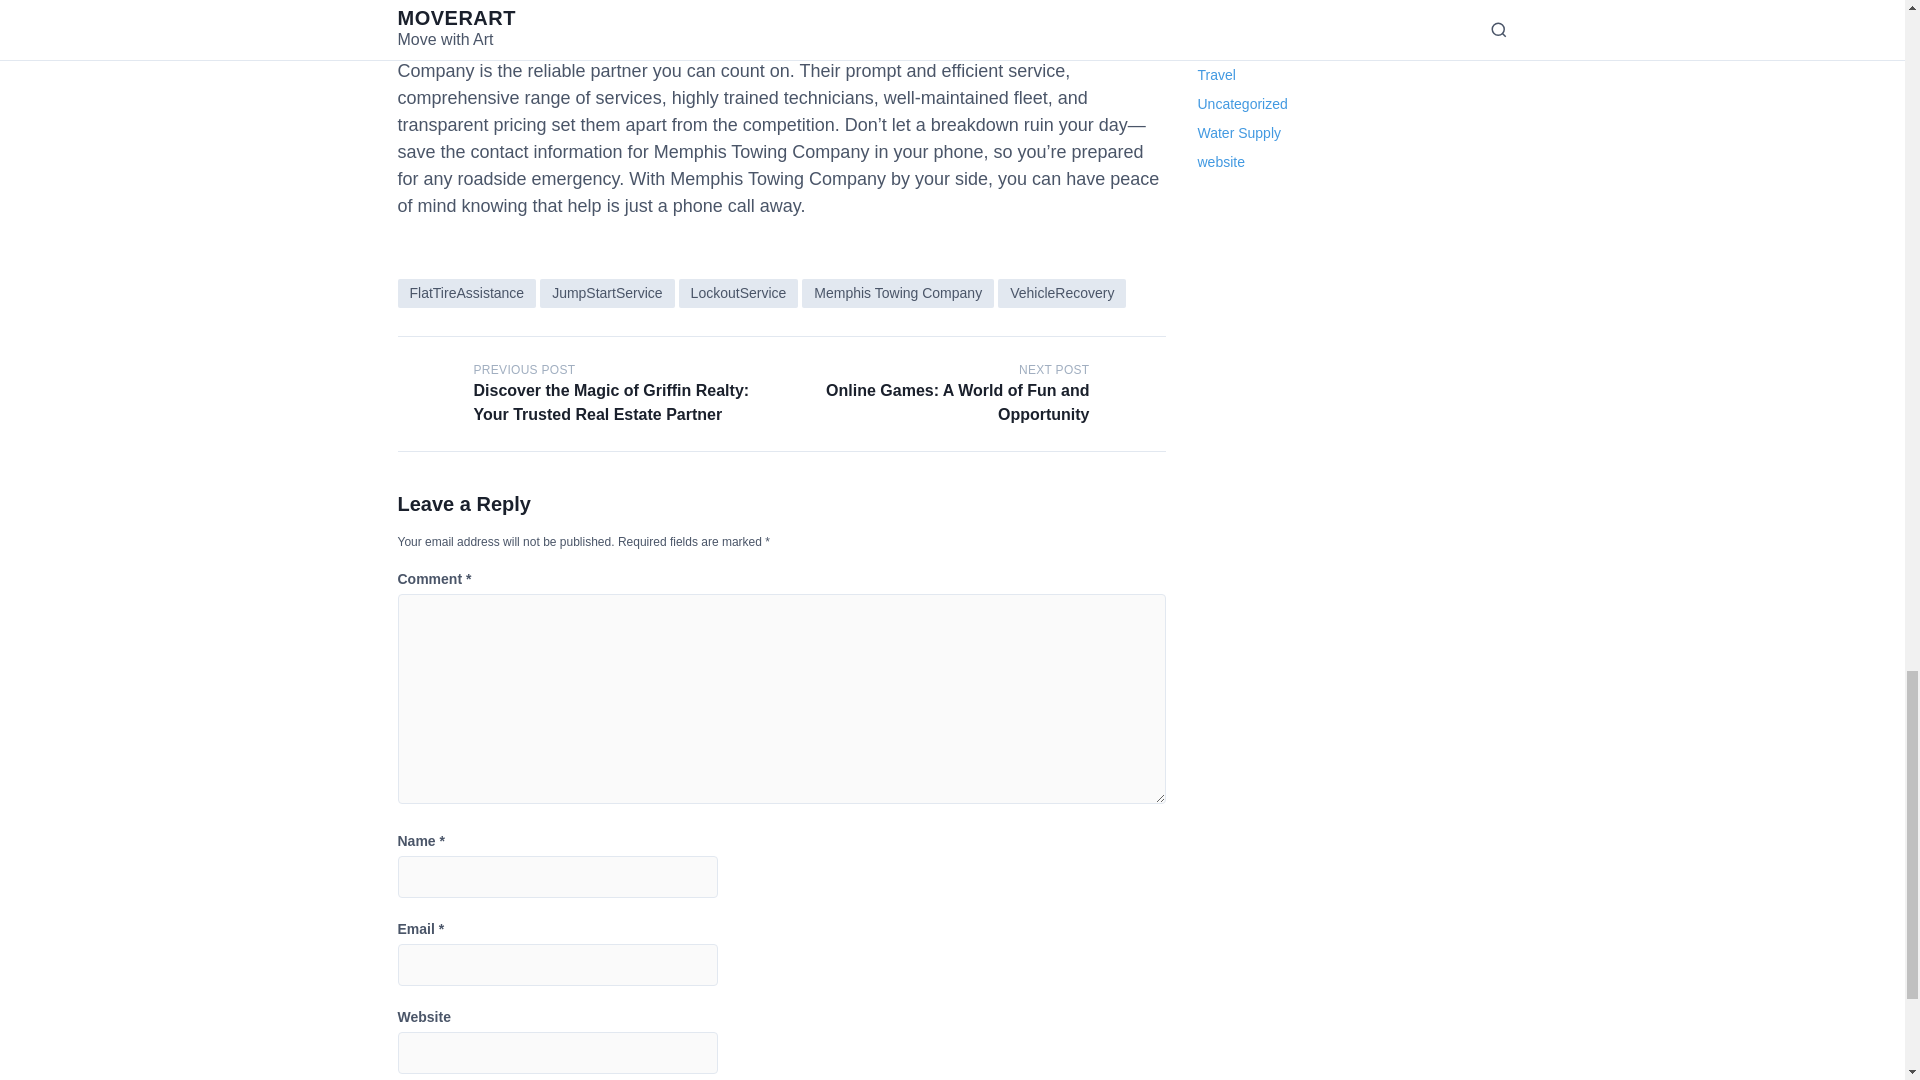 This screenshot has width=1920, height=1080. Describe the element at coordinates (956, 402) in the screenshot. I see `Online Games: A World of Fun and Opportunity` at that location.